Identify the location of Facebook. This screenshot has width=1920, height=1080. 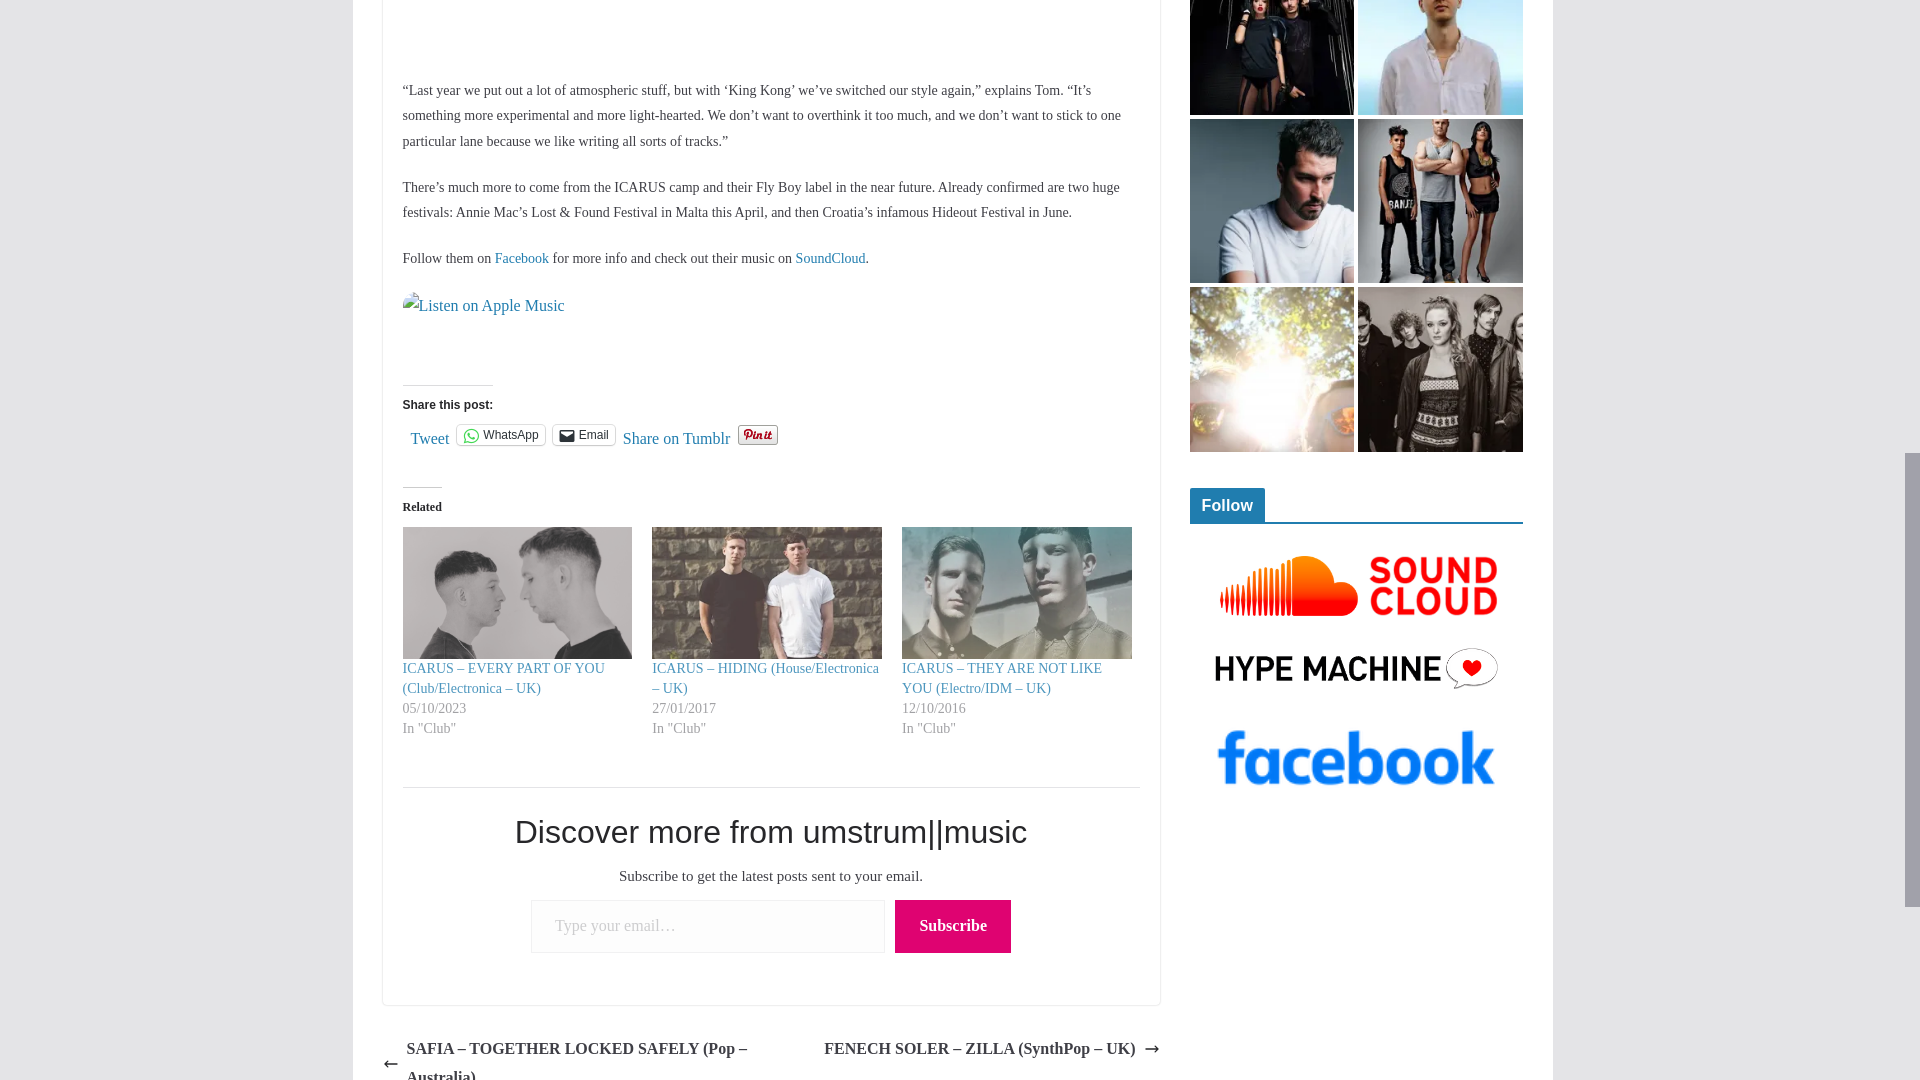
(522, 258).